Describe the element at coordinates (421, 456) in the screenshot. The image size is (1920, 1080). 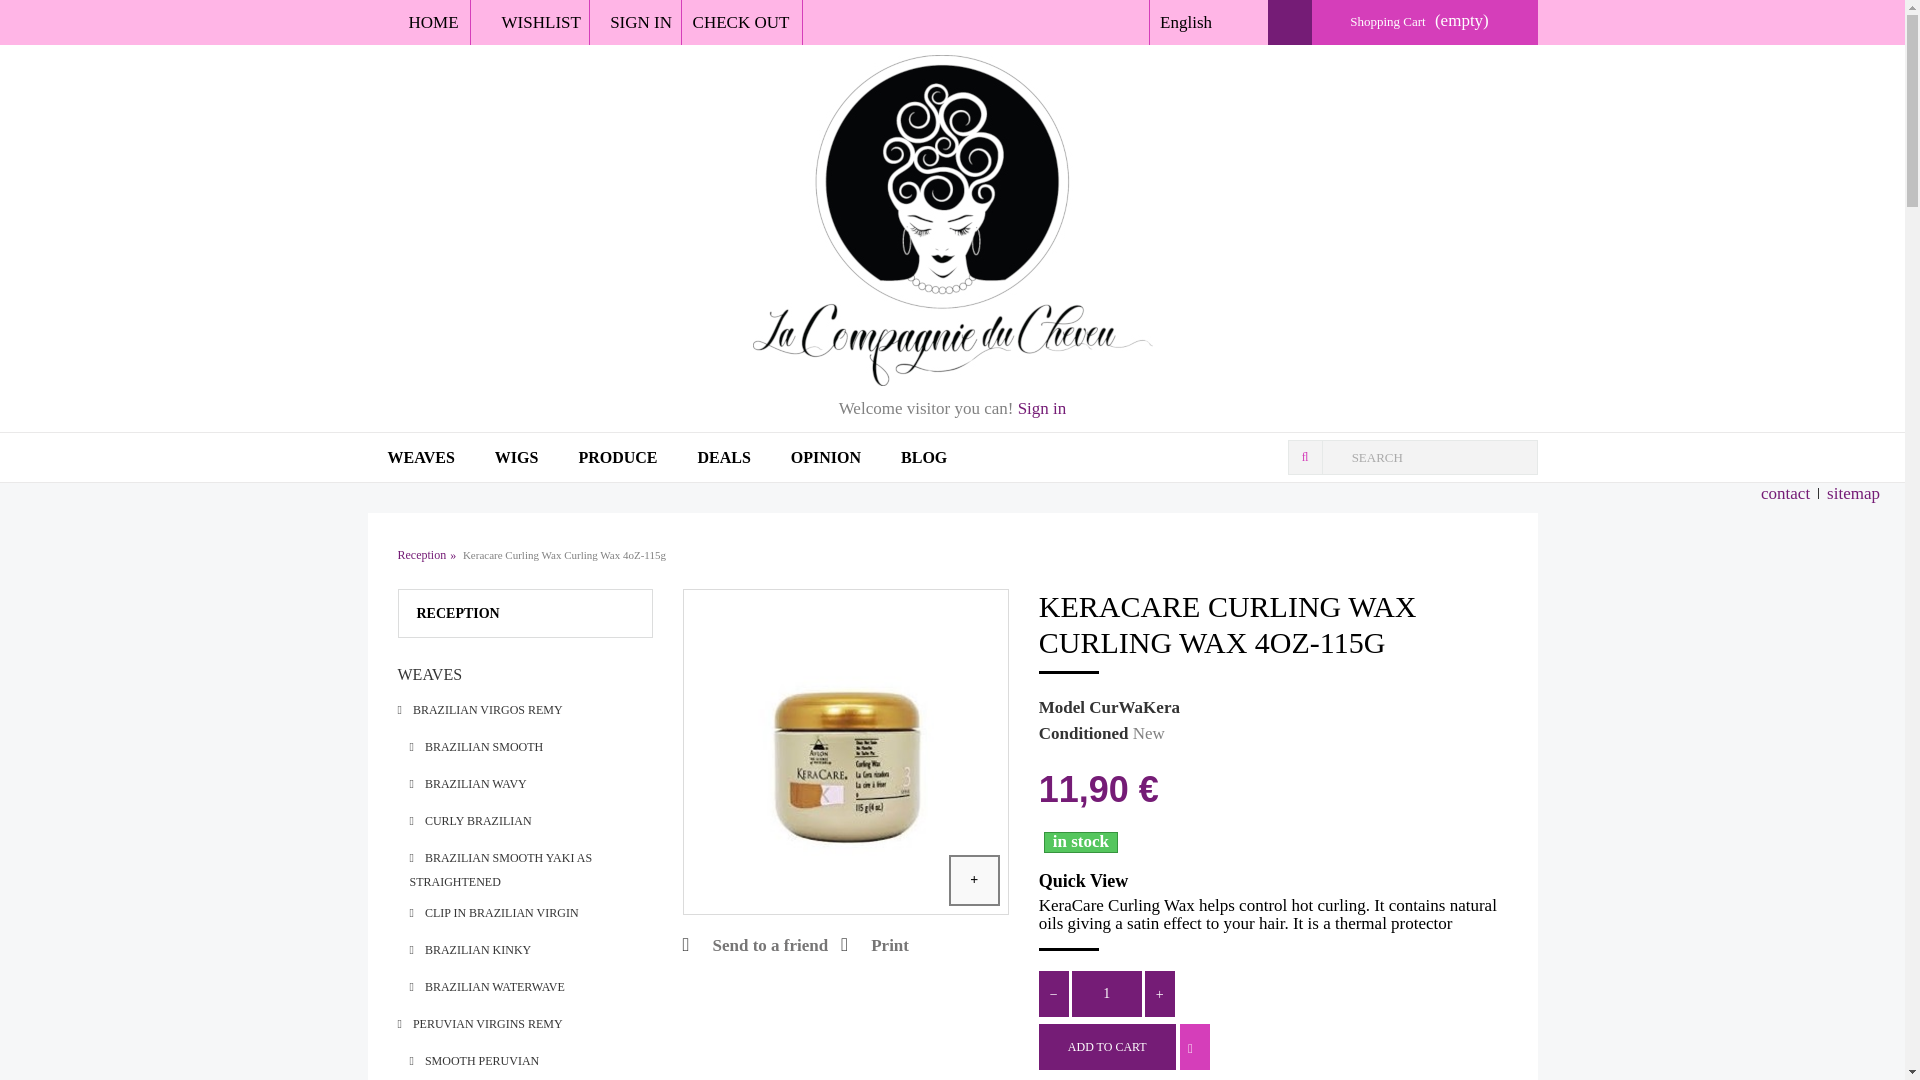
I see `WEAVES` at that location.